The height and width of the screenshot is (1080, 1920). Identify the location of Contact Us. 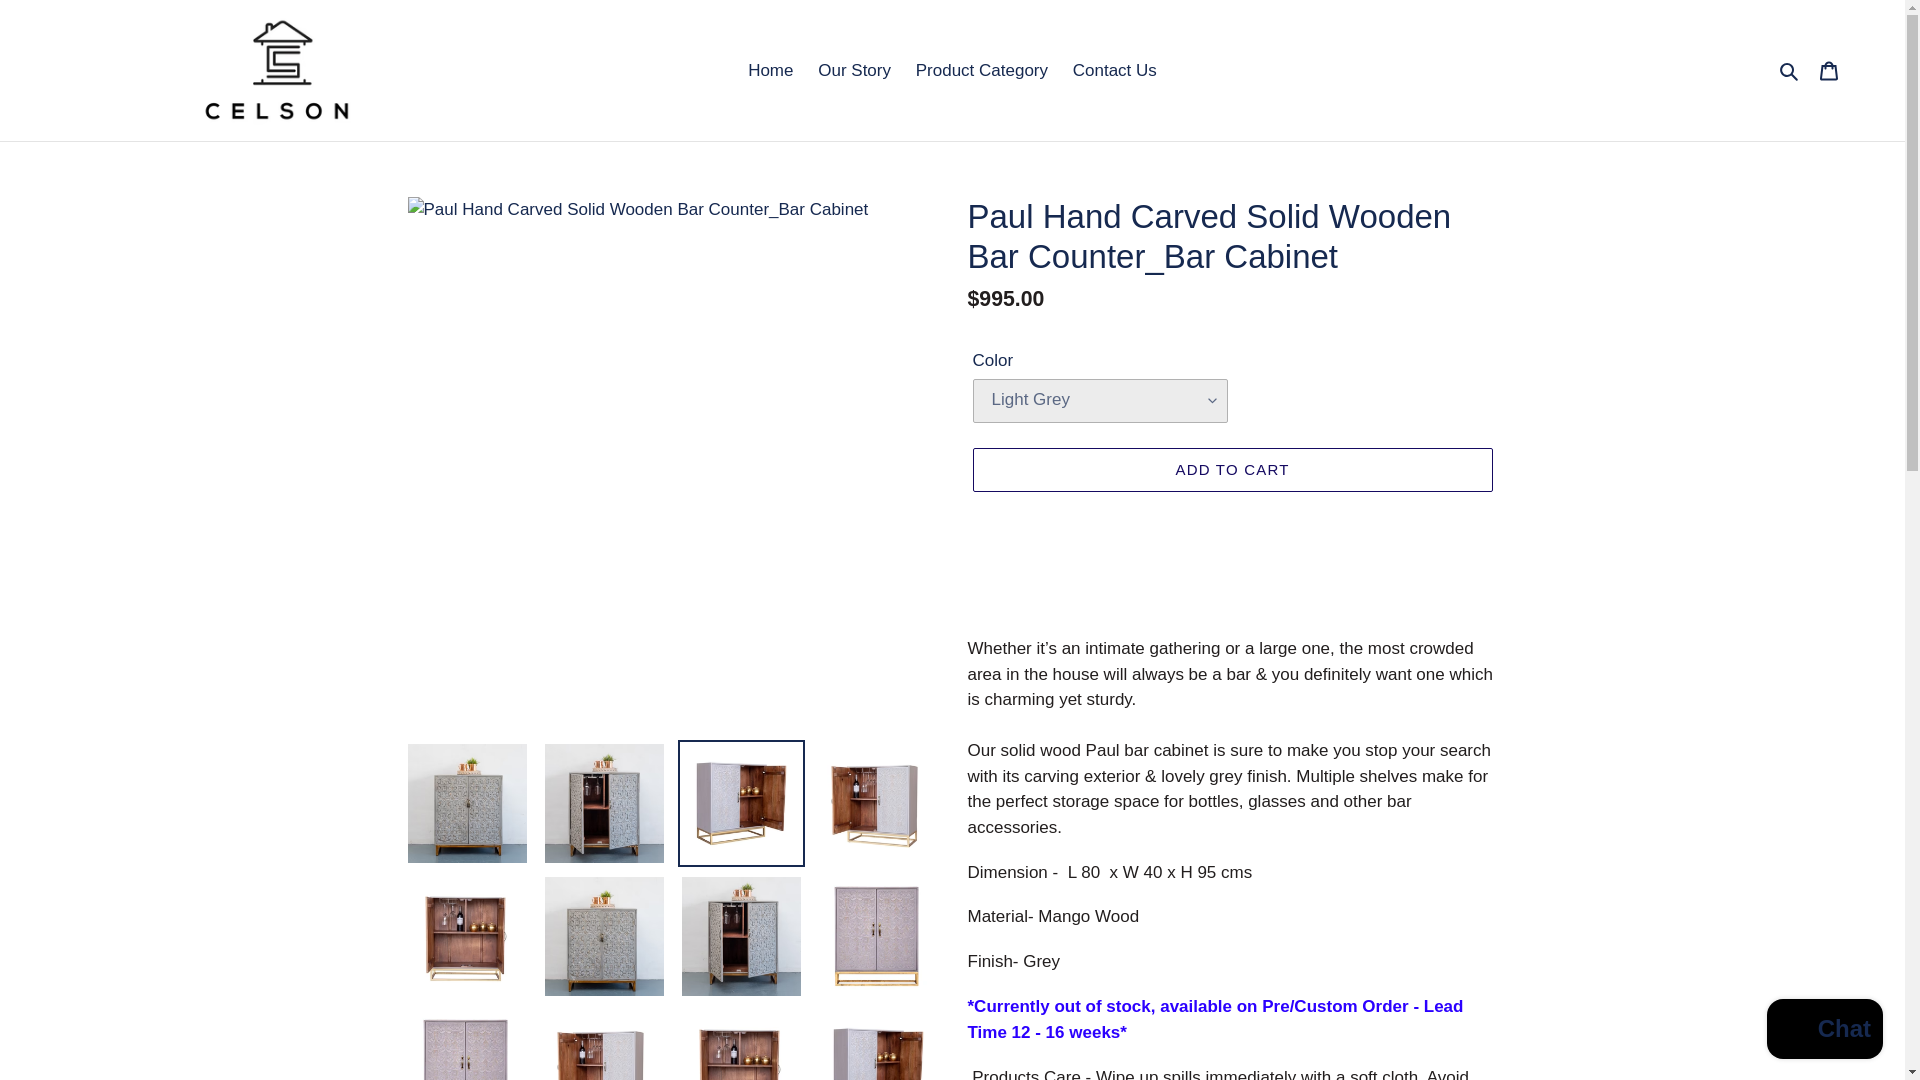
(1115, 71).